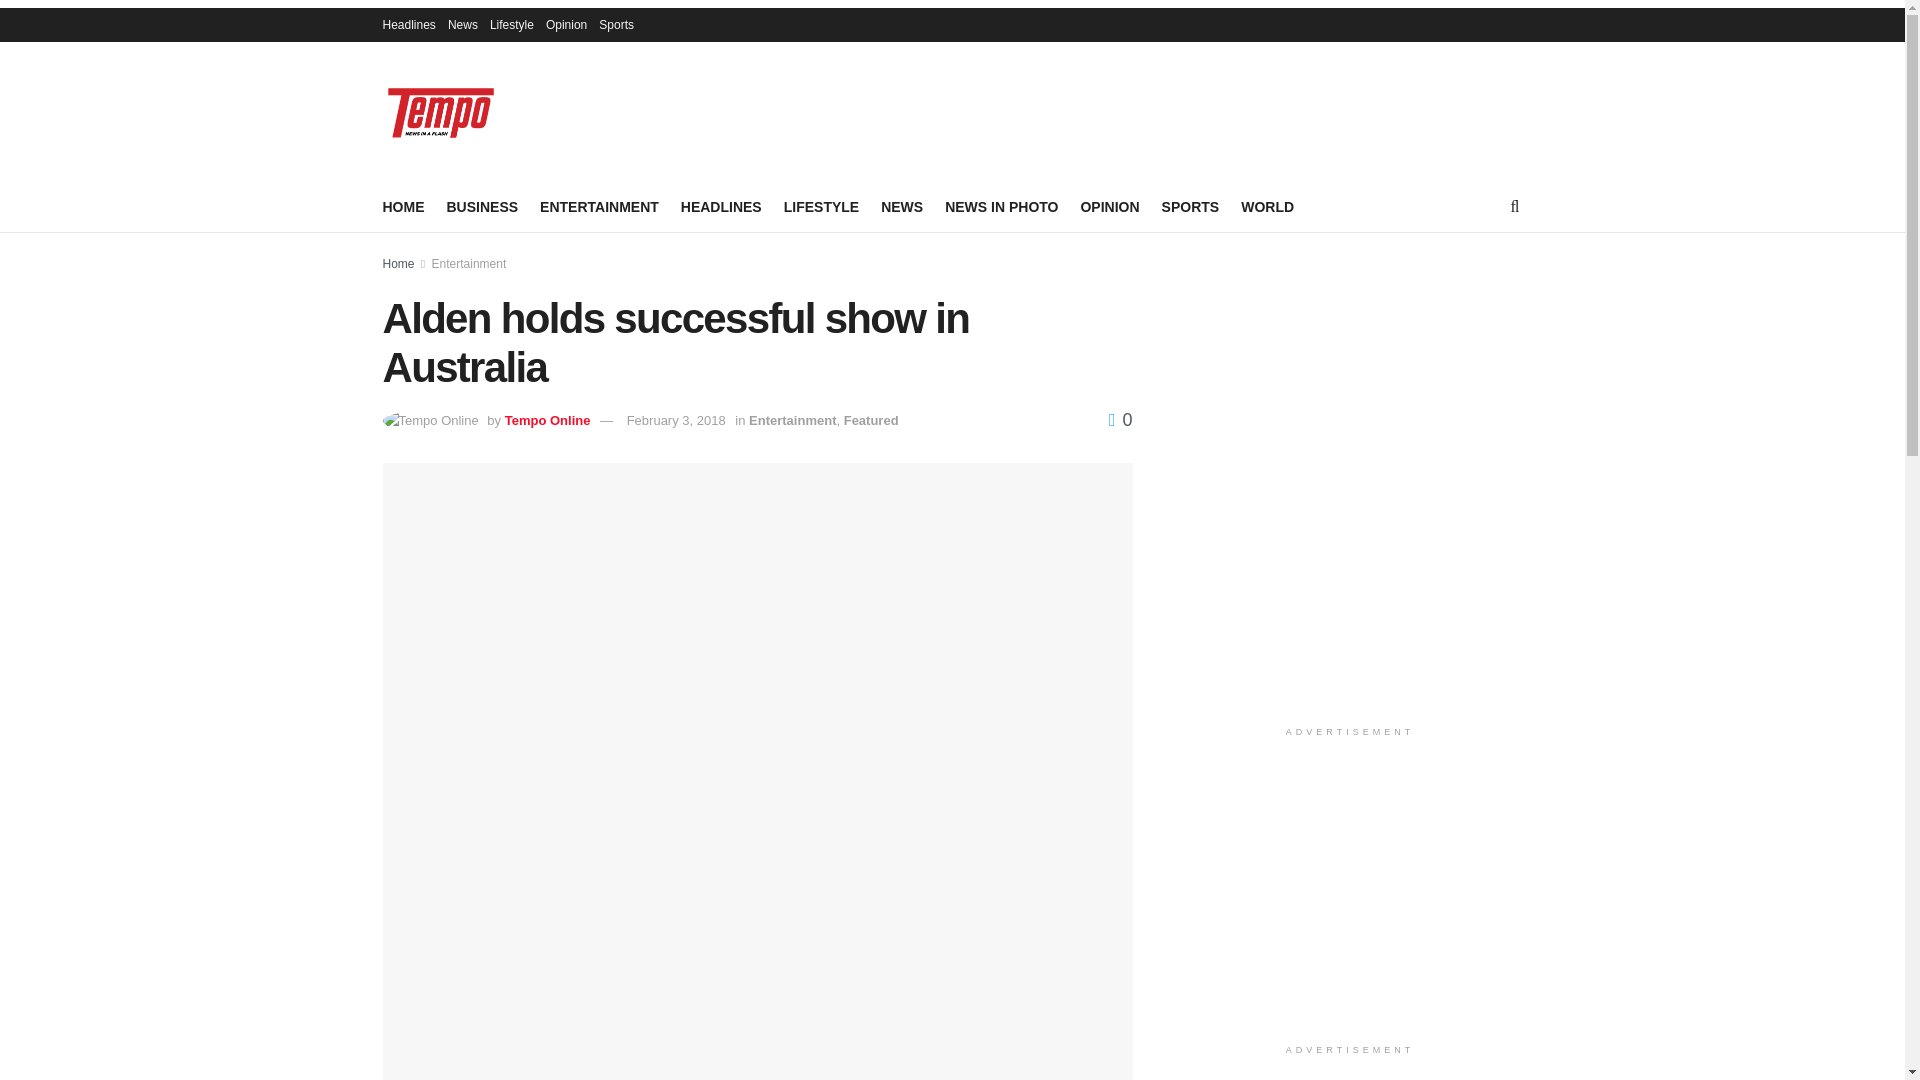 Image resolution: width=1920 pixels, height=1080 pixels. What do you see at coordinates (511, 24) in the screenshot?
I see `Lifestyle` at bounding box center [511, 24].